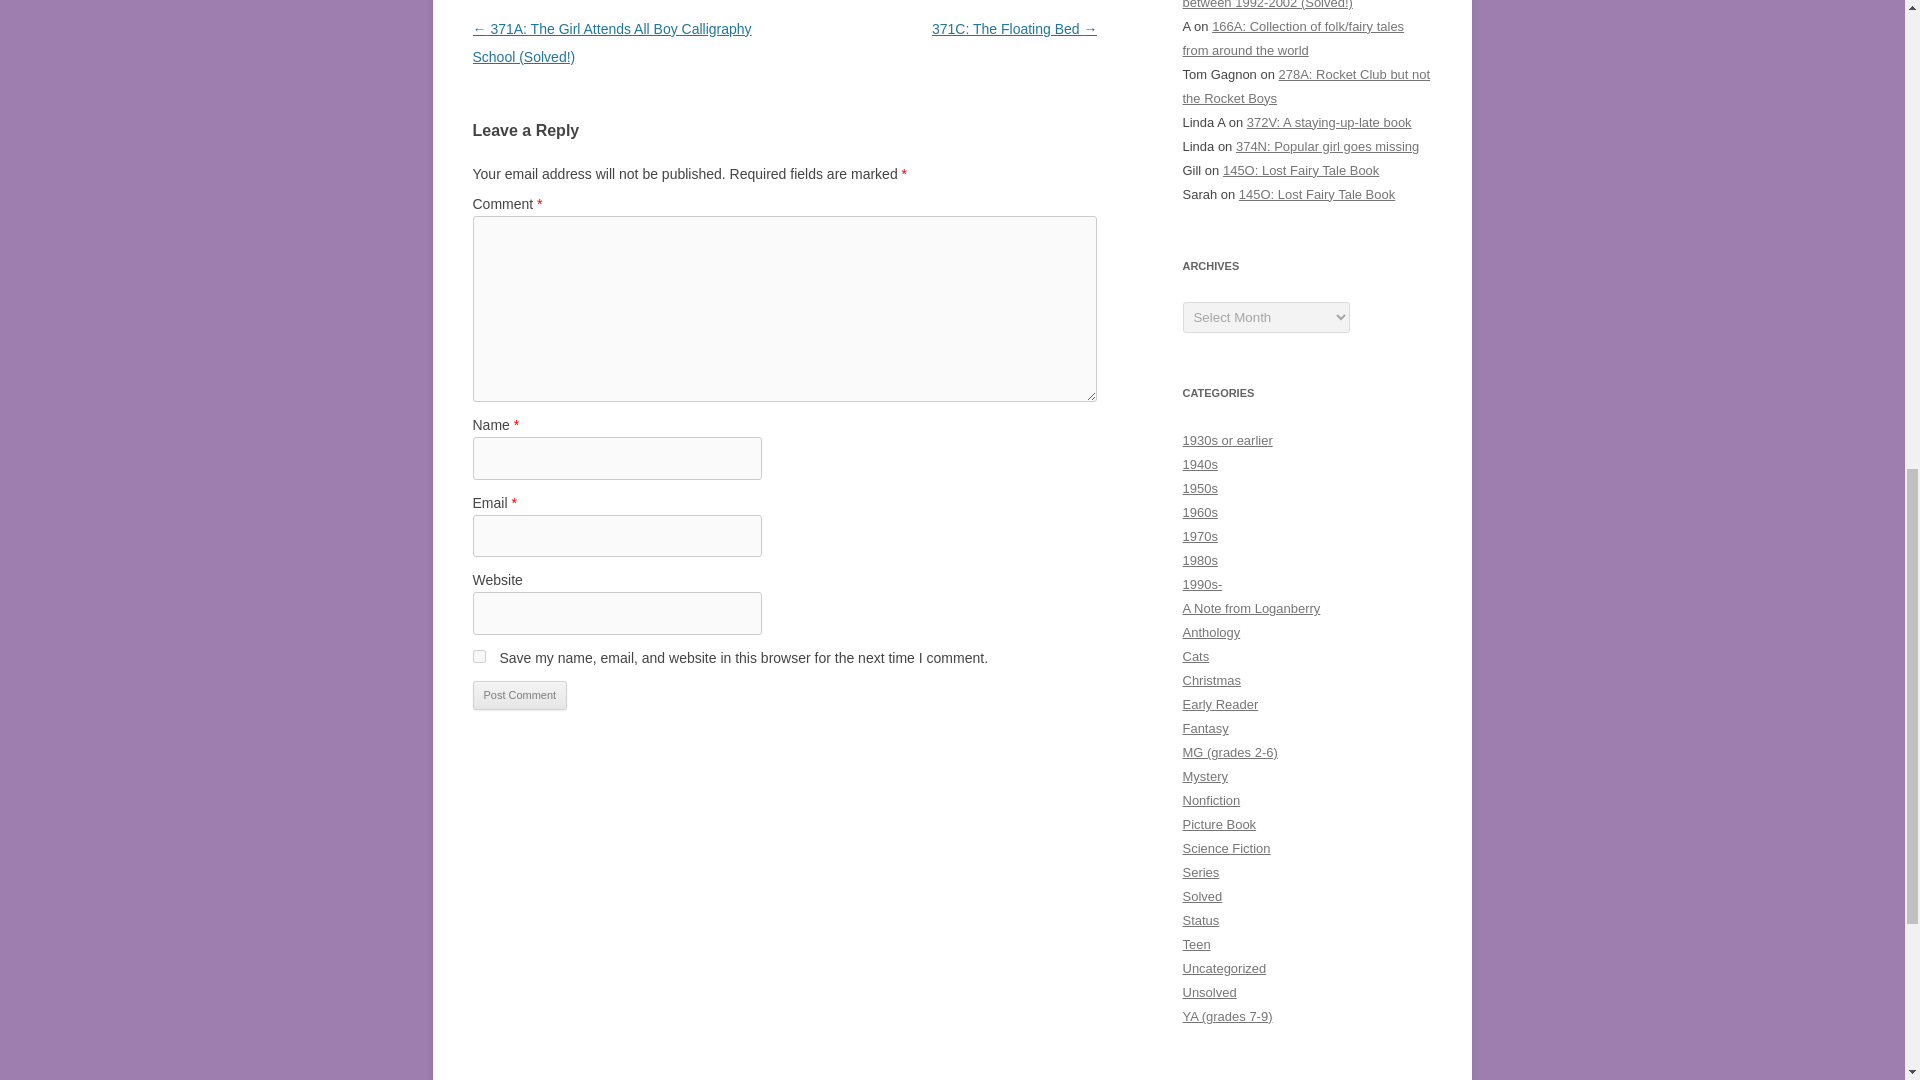 This screenshot has width=1920, height=1080. What do you see at coordinates (1327, 146) in the screenshot?
I see `374N: Popular girl goes missing` at bounding box center [1327, 146].